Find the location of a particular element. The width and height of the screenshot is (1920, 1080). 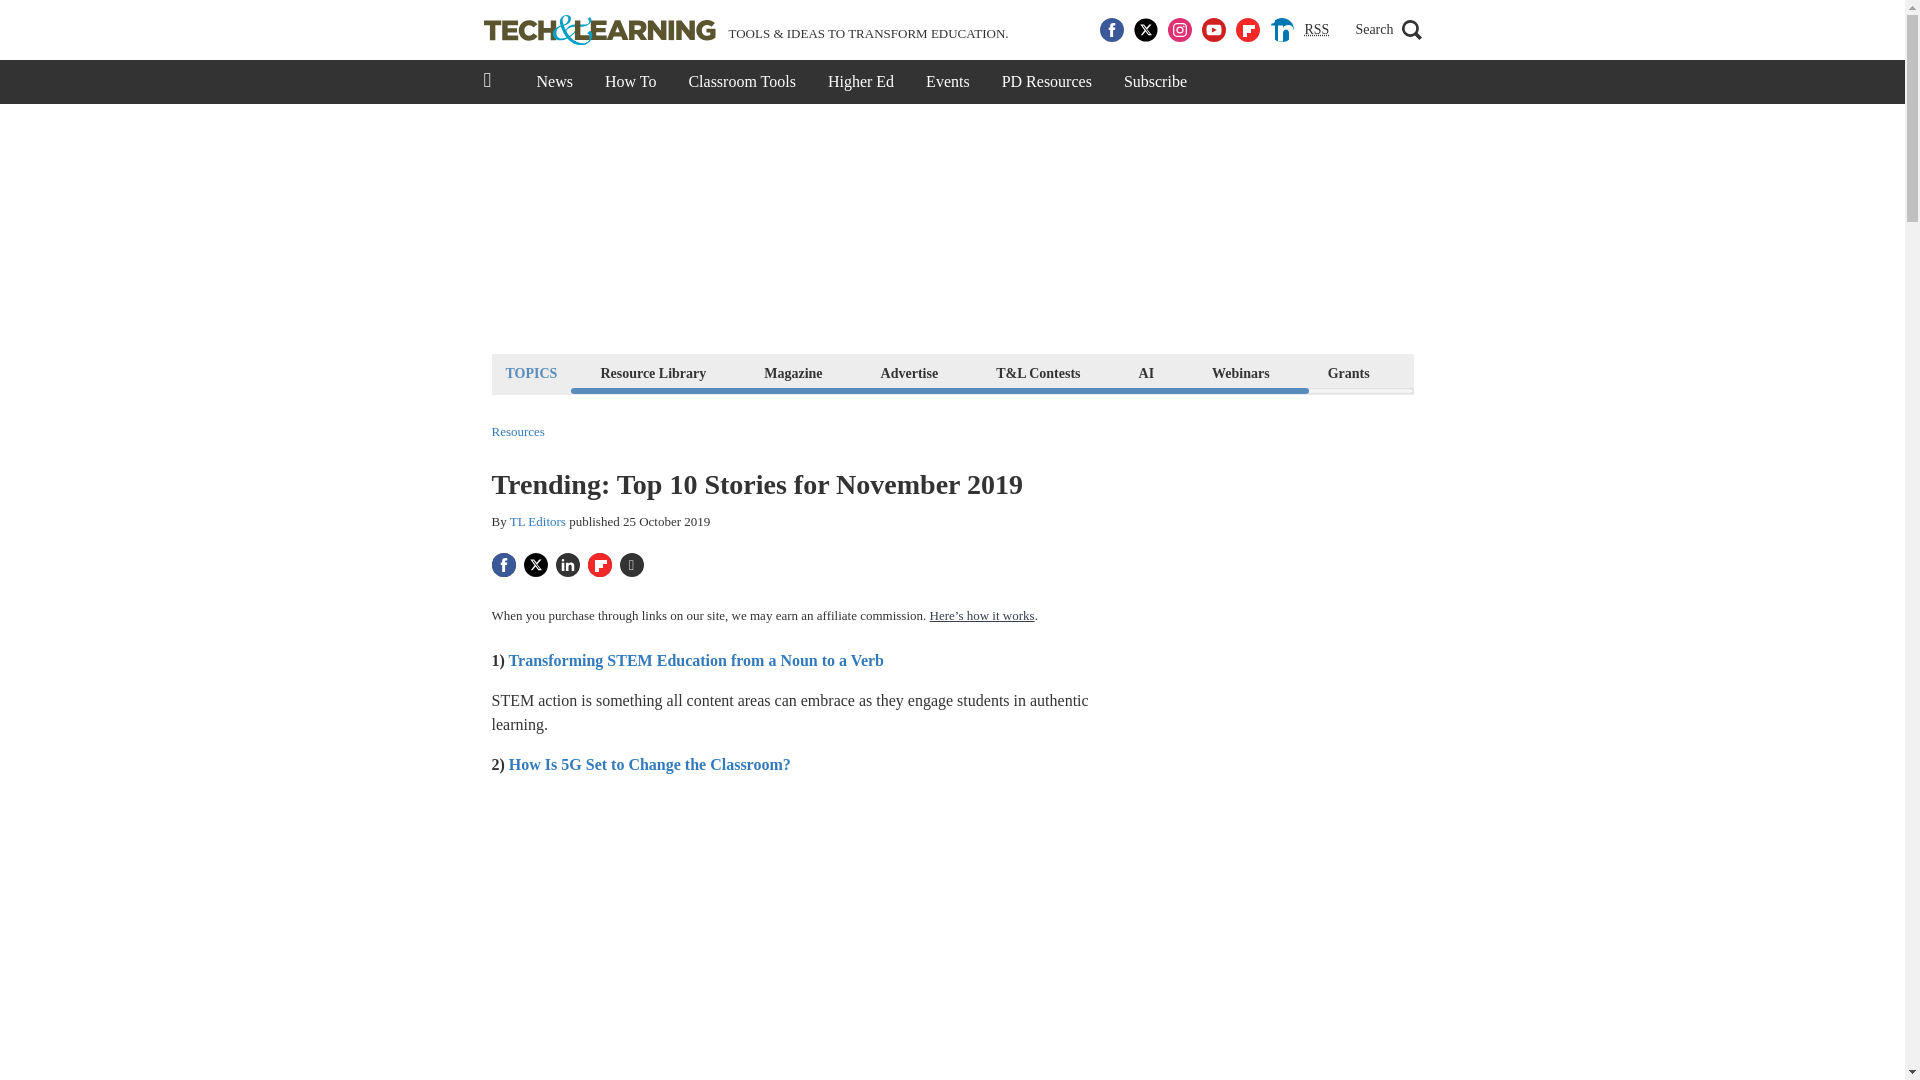

Magazine is located at coordinates (792, 372).